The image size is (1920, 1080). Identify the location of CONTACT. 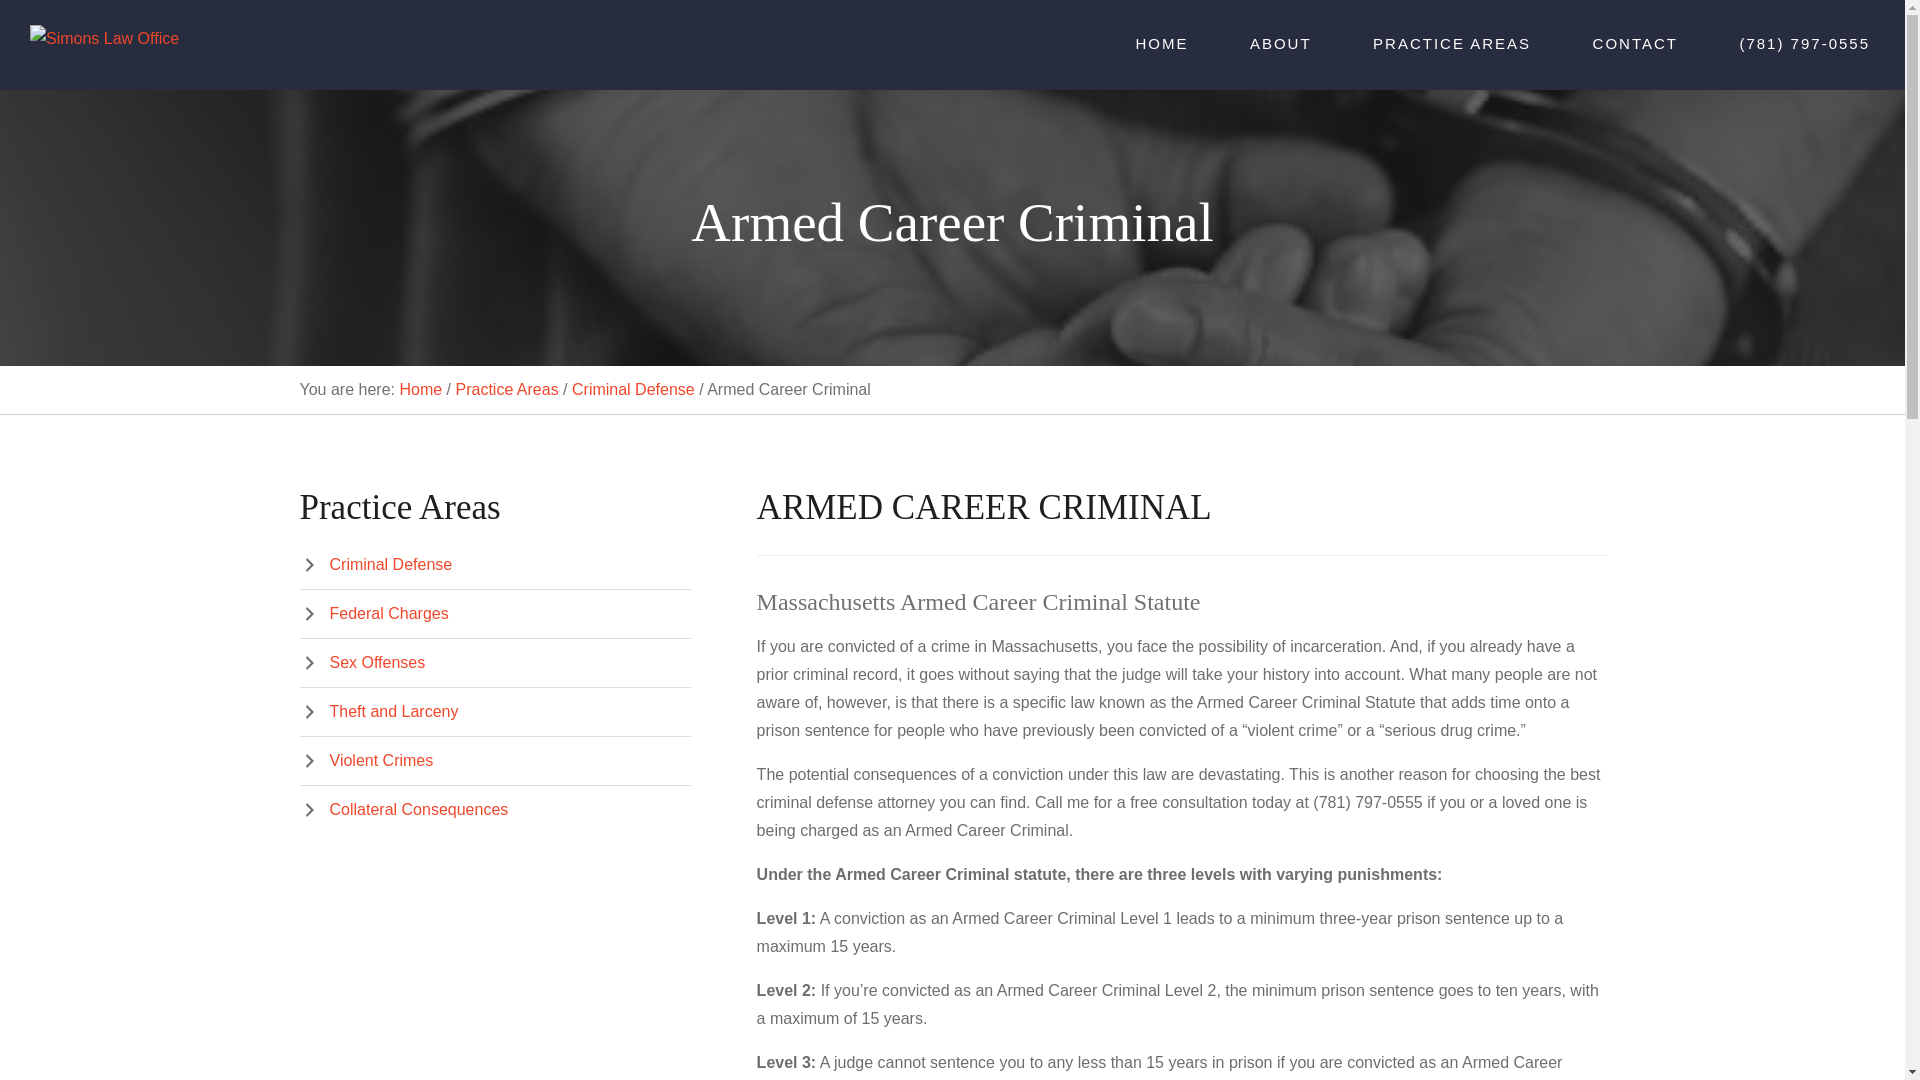
(1635, 45).